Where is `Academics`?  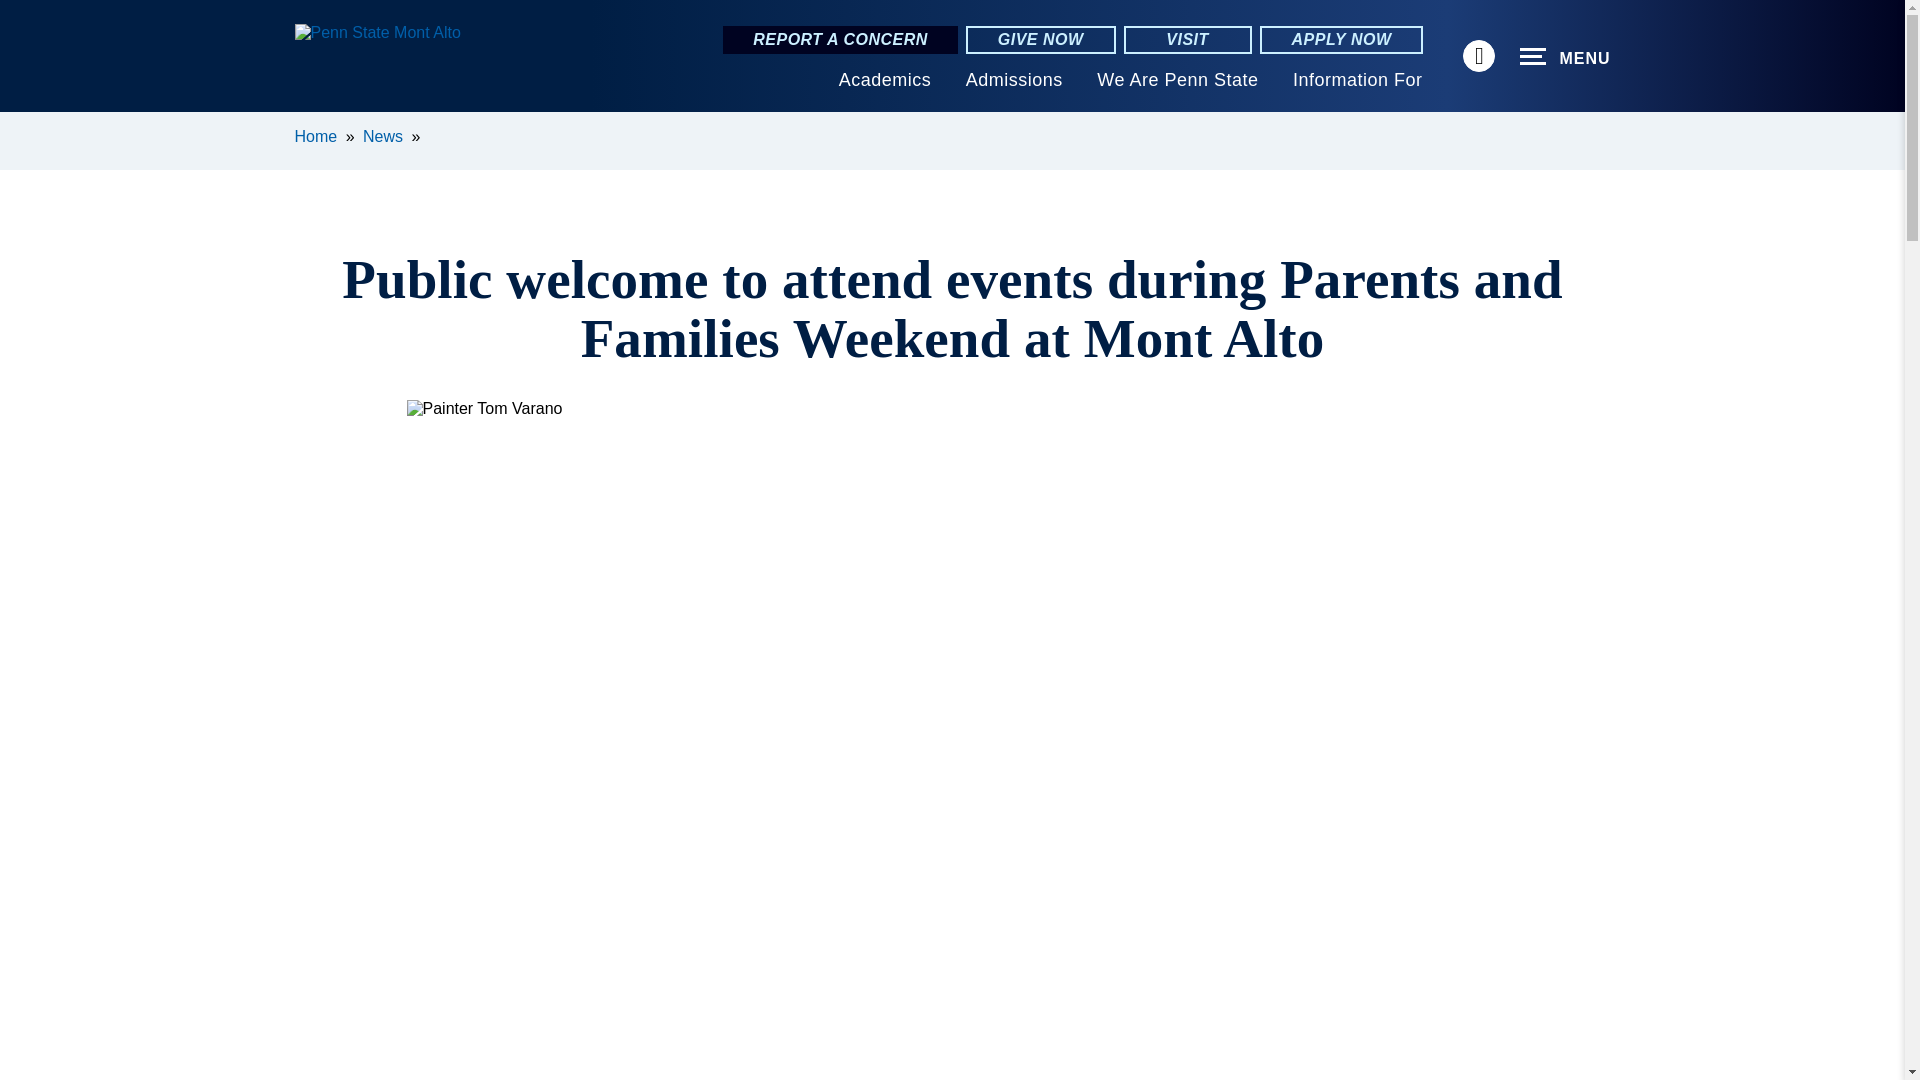 Academics is located at coordinates (885, 80).